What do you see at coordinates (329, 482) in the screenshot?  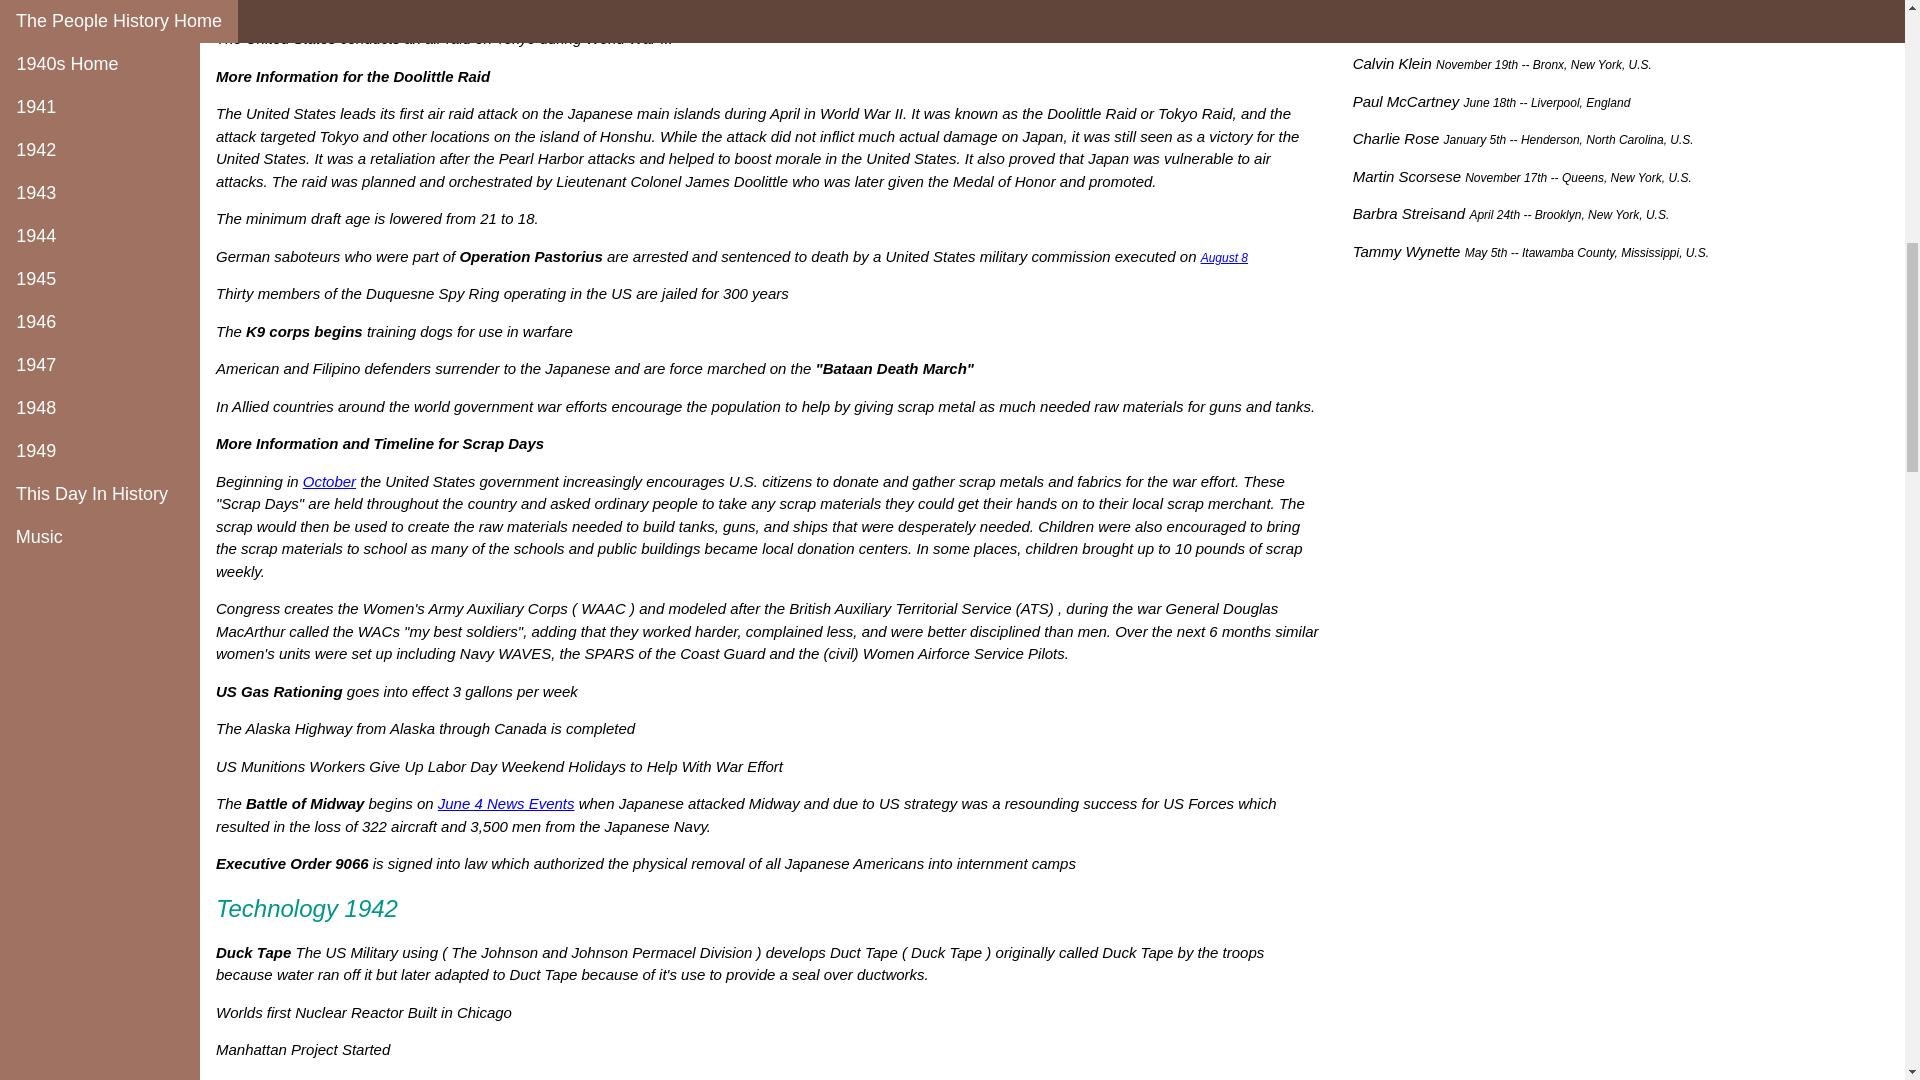 I see `October` at bounding box center [329, 482].